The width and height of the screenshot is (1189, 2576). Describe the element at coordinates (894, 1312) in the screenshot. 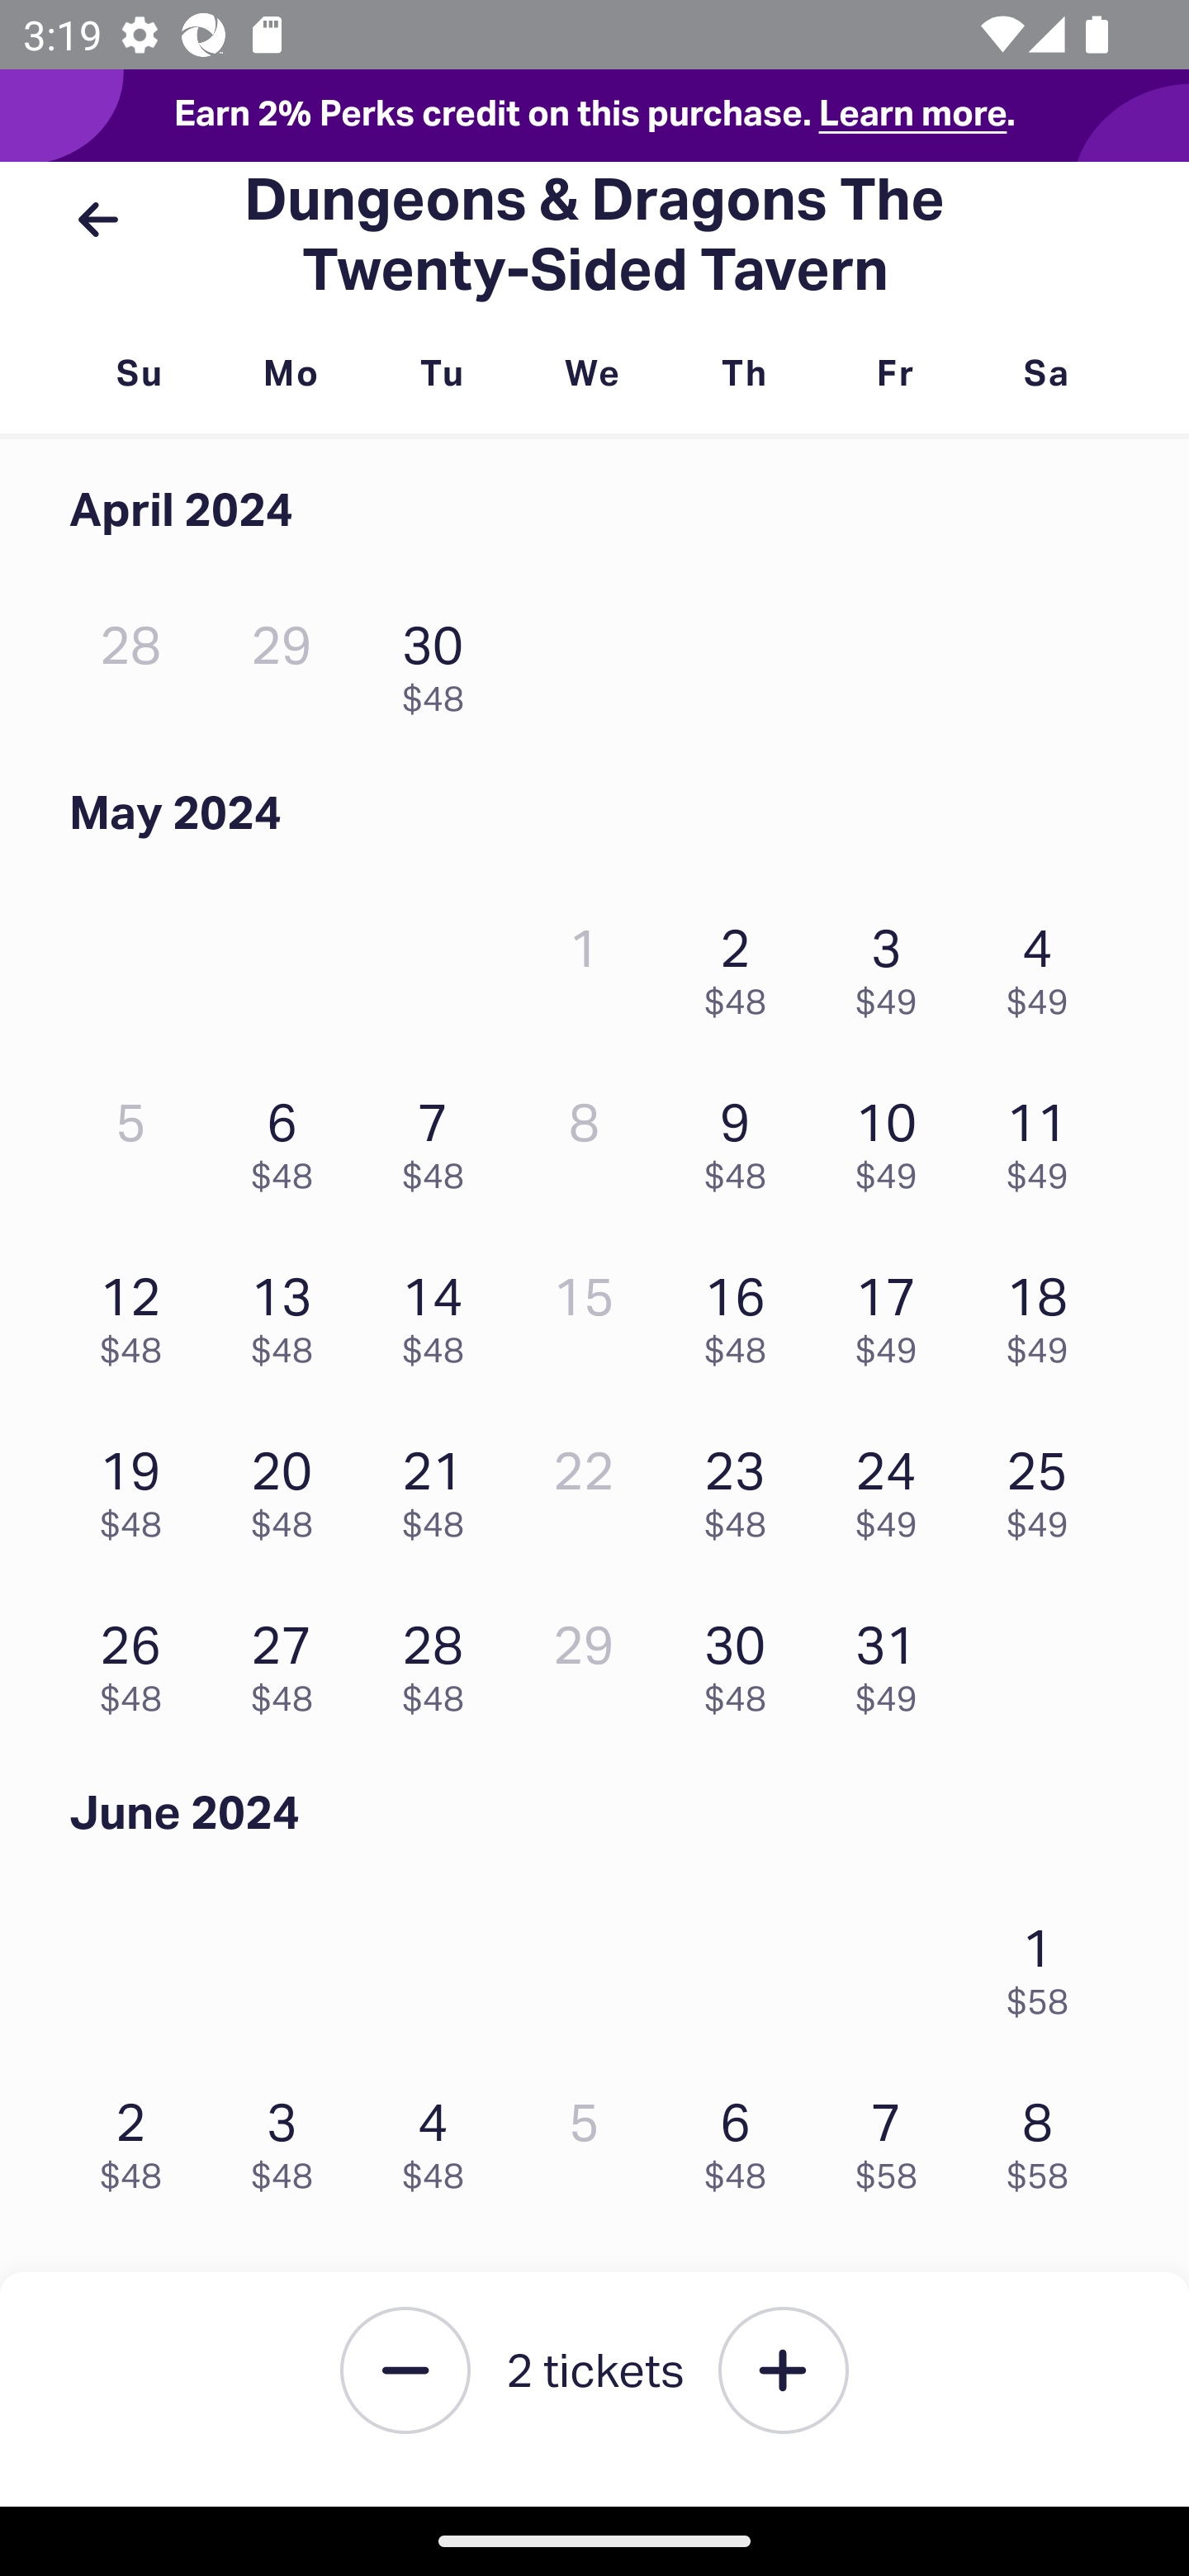

I see `17 $49` at that location.